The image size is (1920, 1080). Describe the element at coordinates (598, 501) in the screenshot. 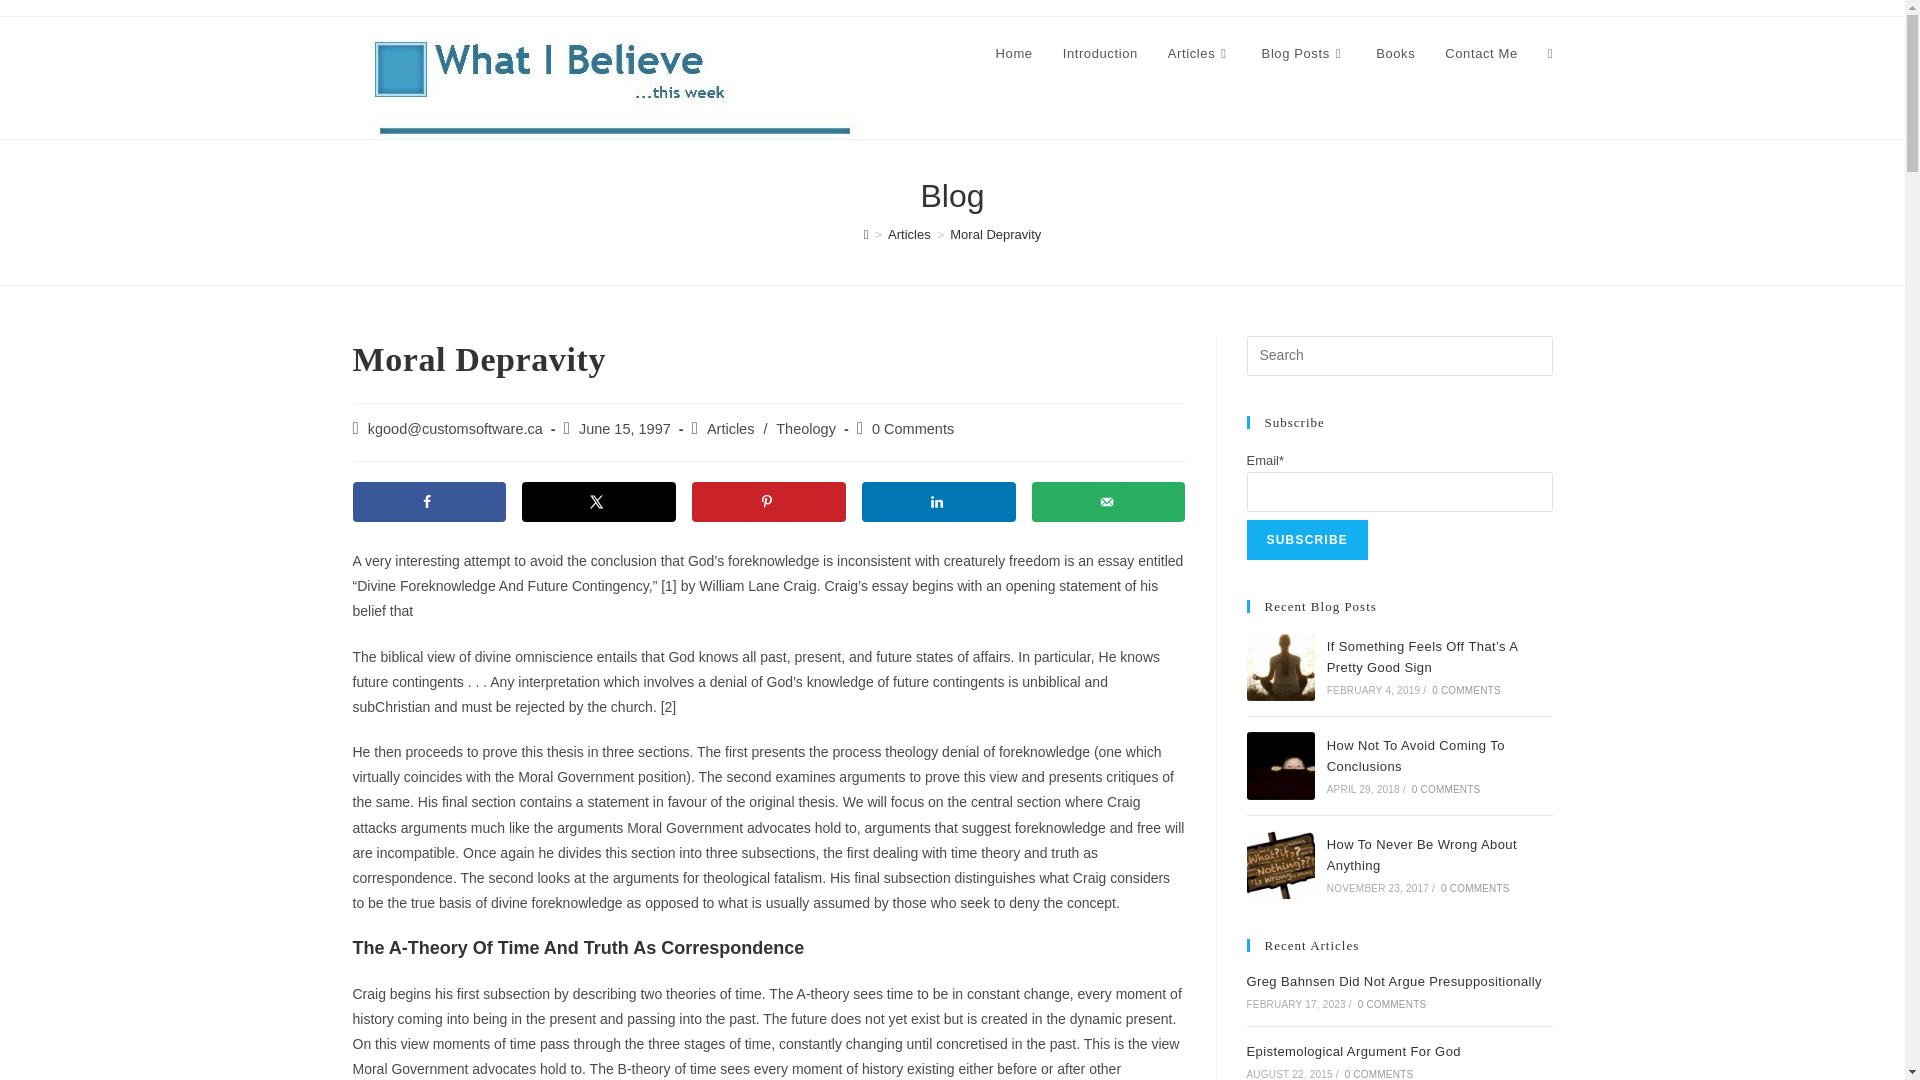

I see `Share on X` at that location.